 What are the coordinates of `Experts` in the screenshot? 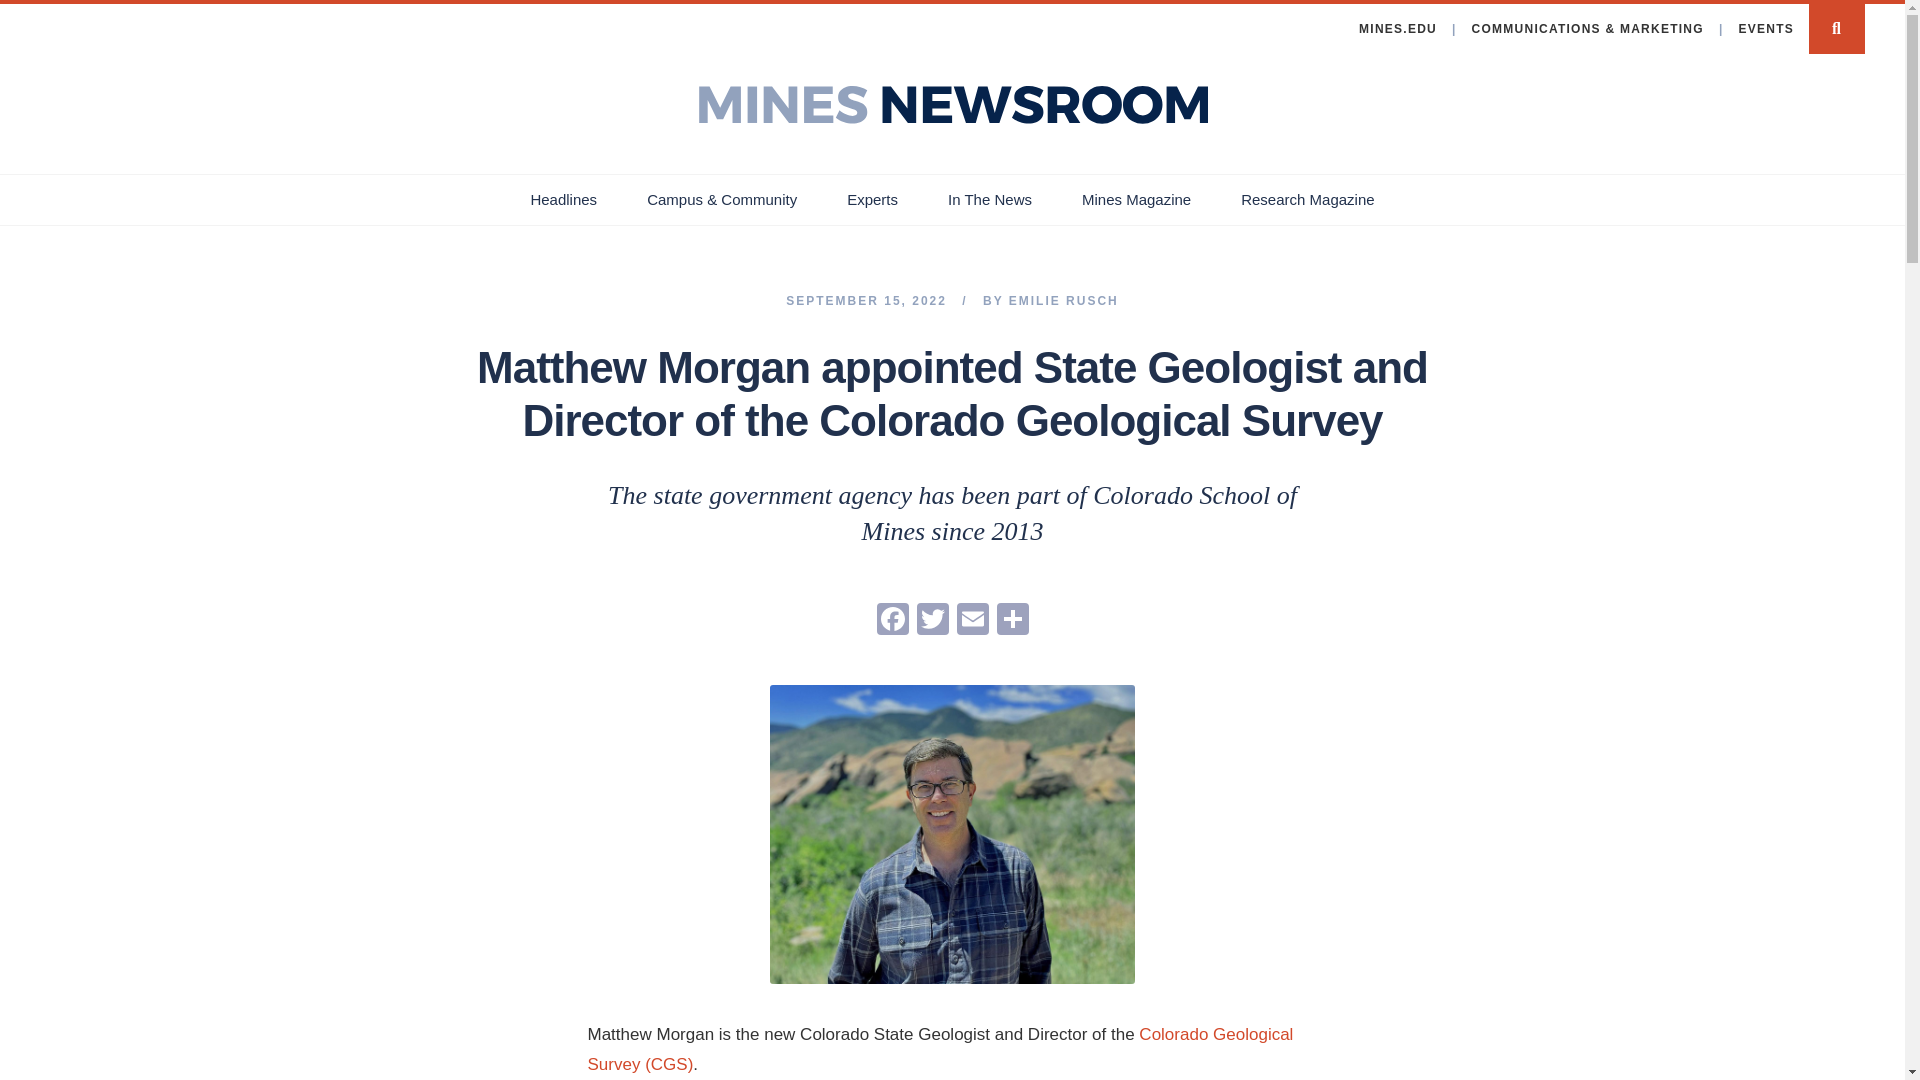 It's located at (872, 199).